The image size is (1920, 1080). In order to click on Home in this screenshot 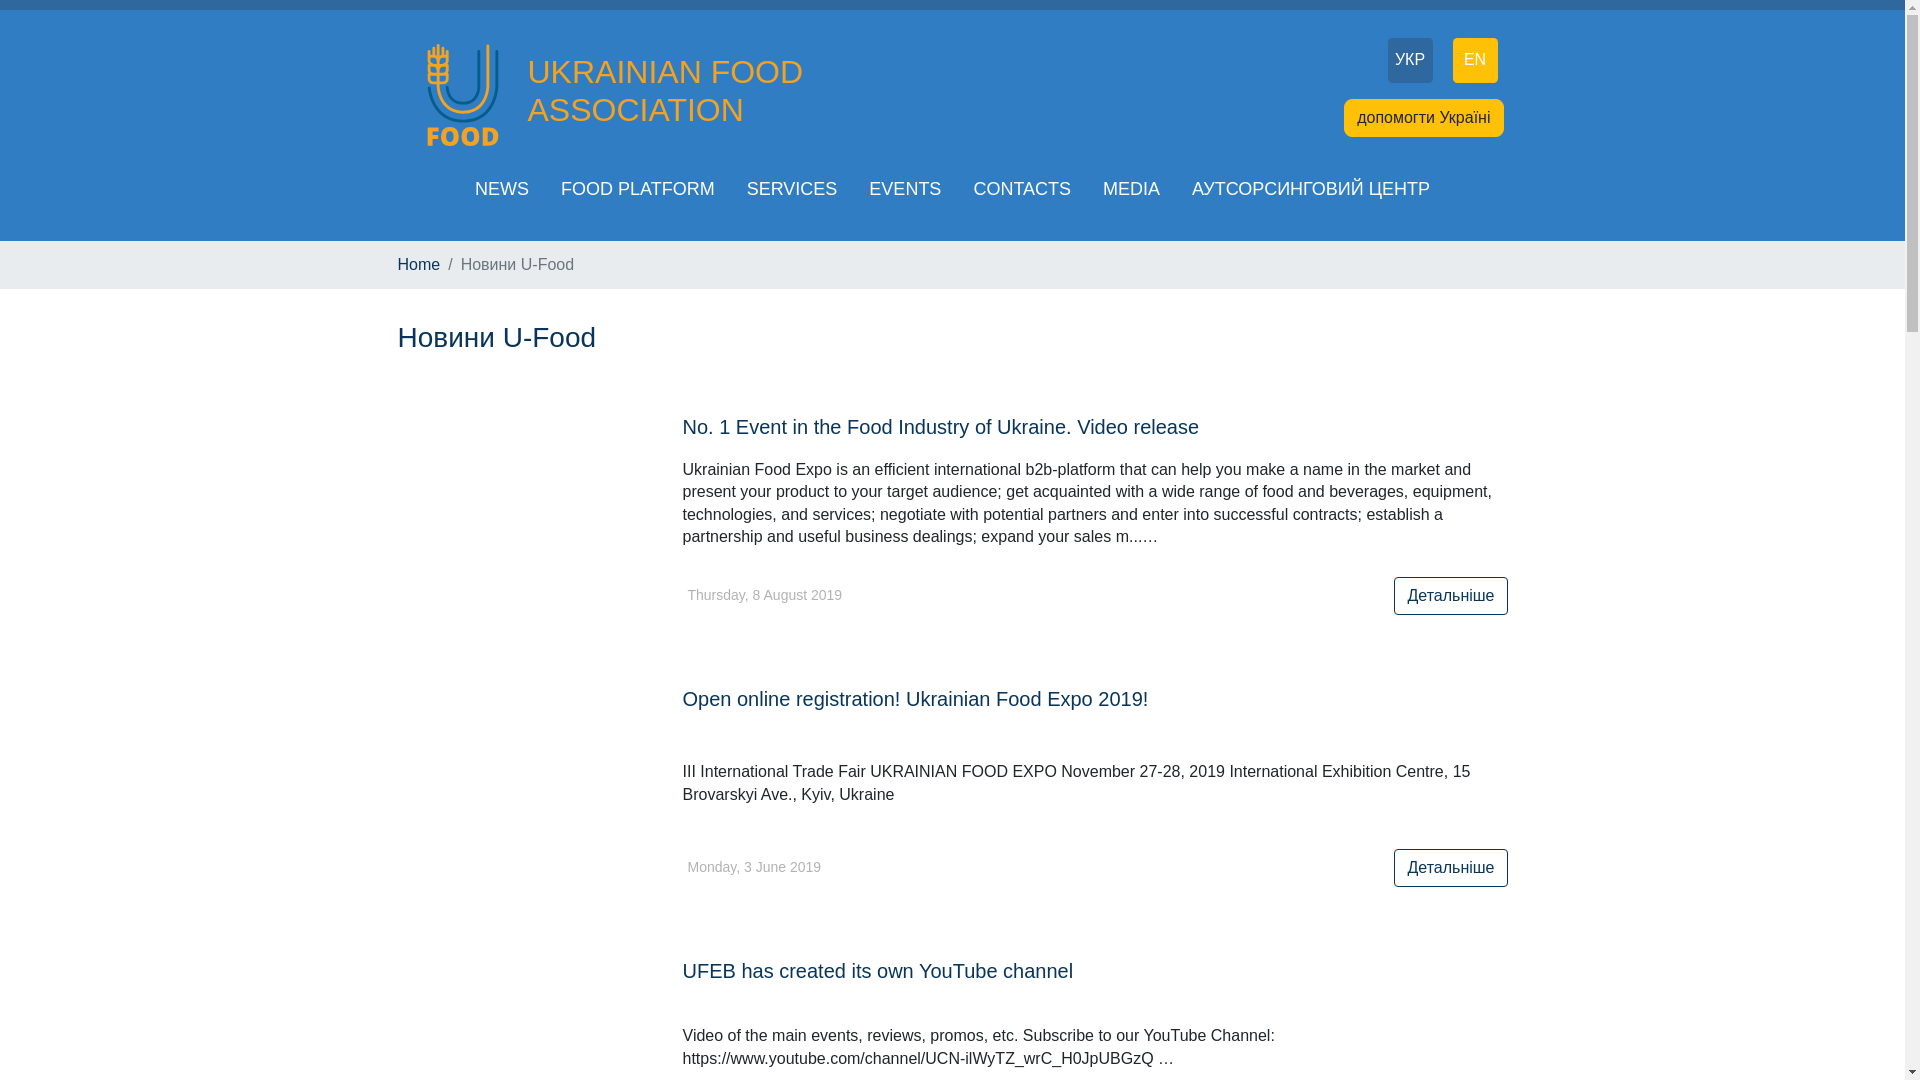, I will do `click(419, 264)`.